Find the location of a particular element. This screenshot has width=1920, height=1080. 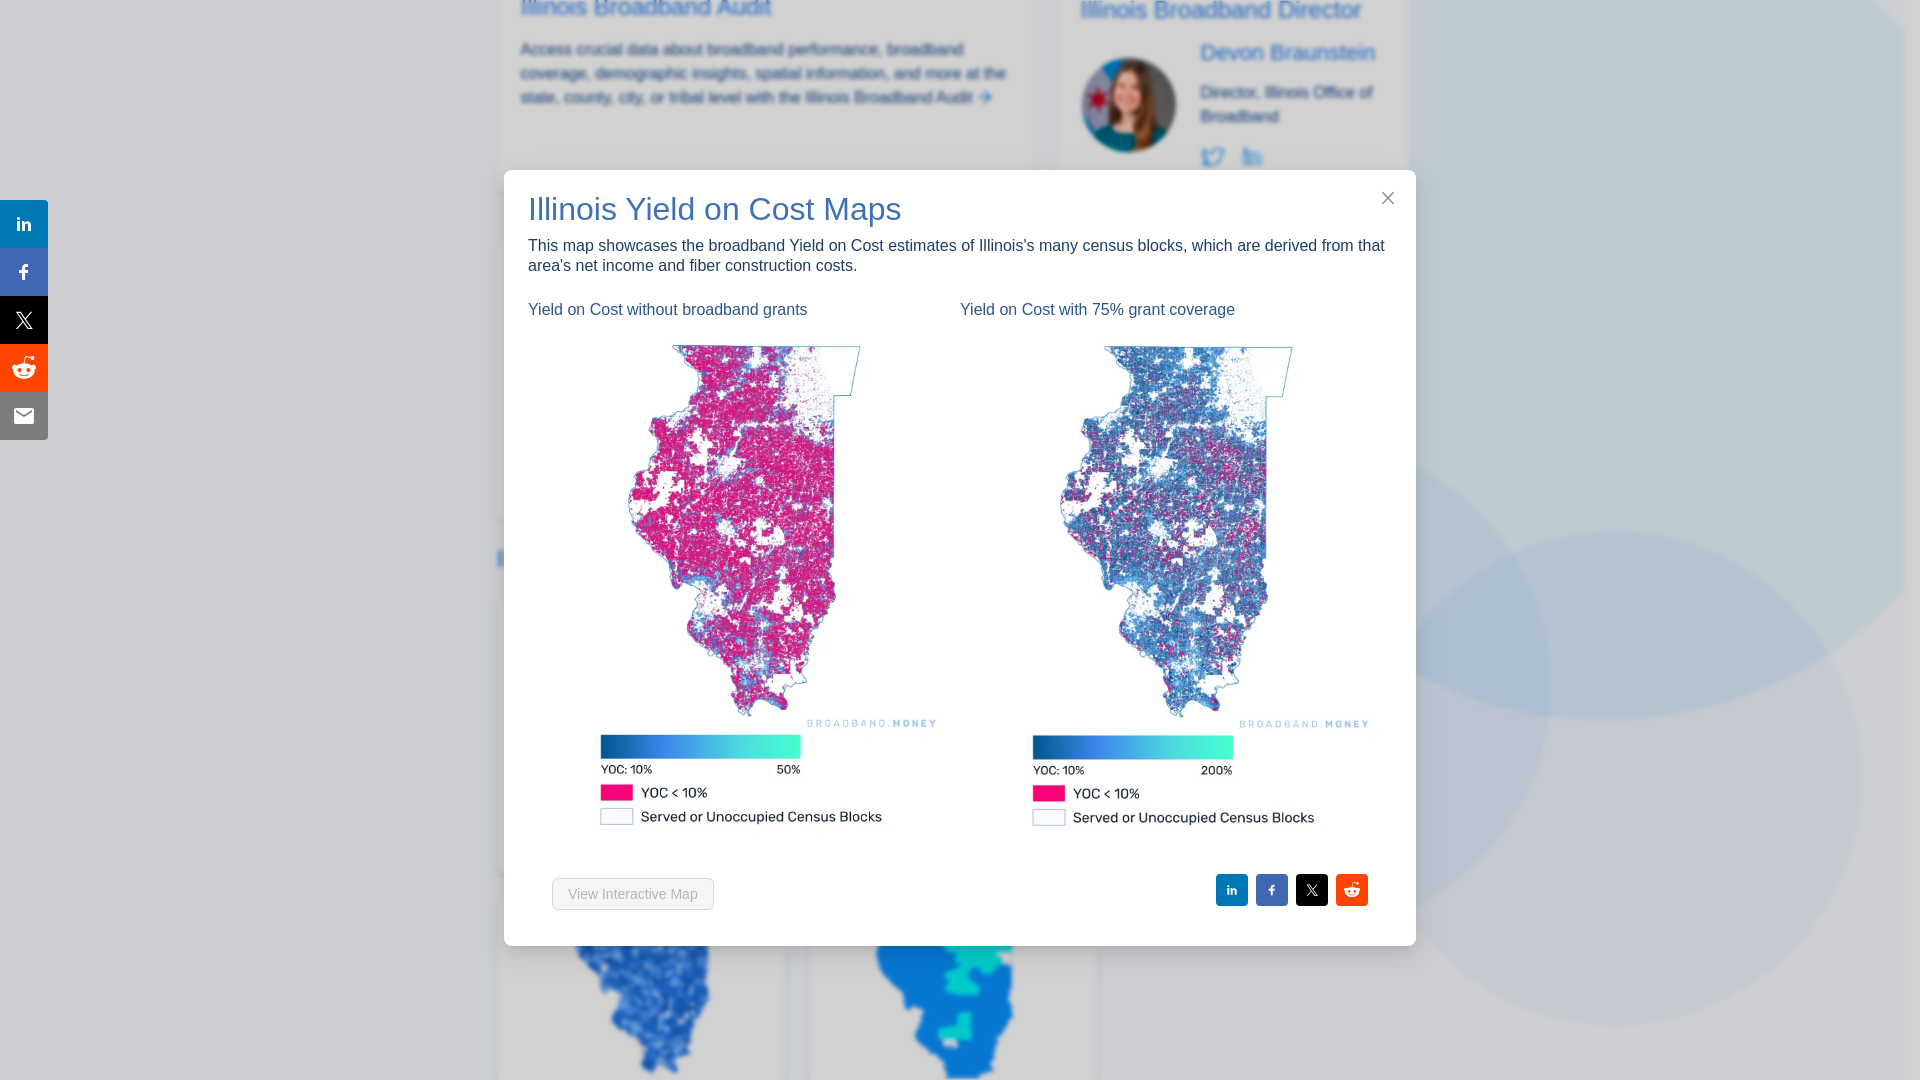

Illinois Broadband Audit is located at coordinates (764, 55).